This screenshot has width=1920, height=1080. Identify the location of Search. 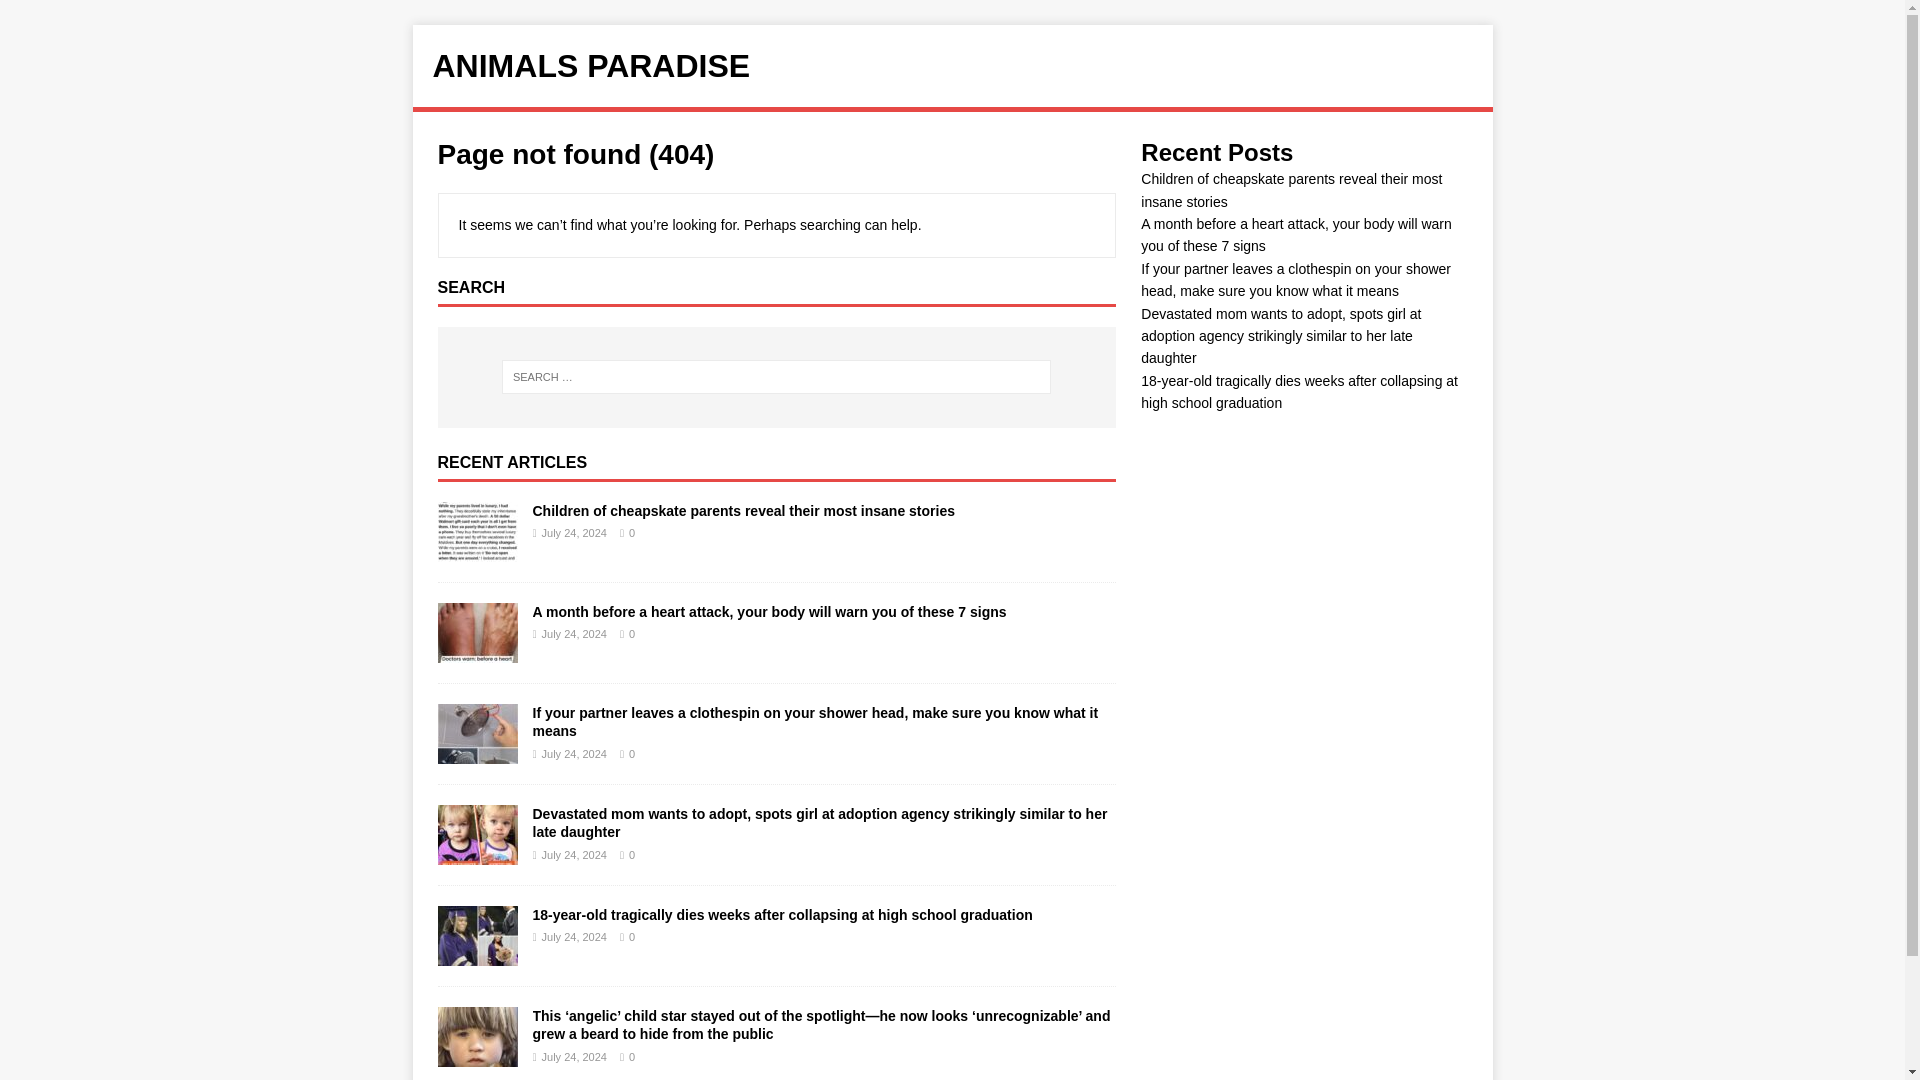
(74, 16).